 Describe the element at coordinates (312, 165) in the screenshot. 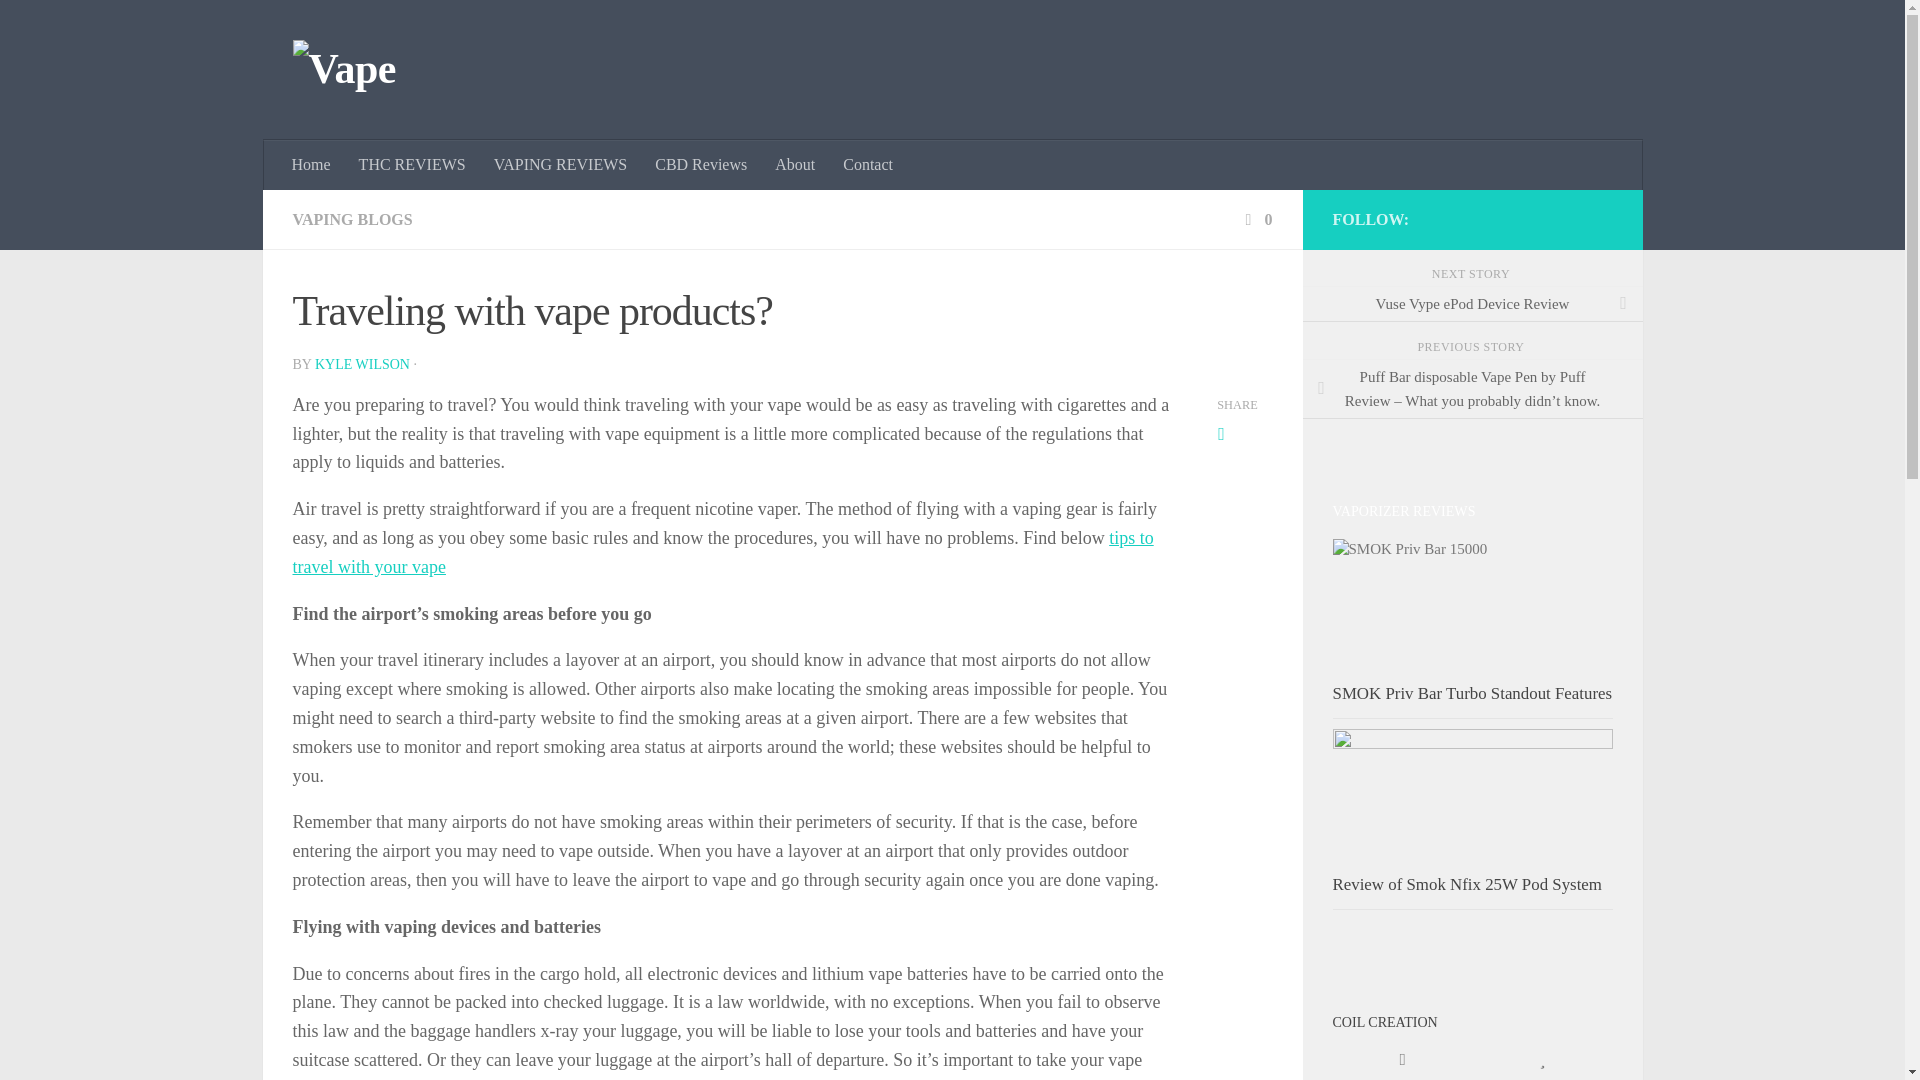

I see `Home` at that location.